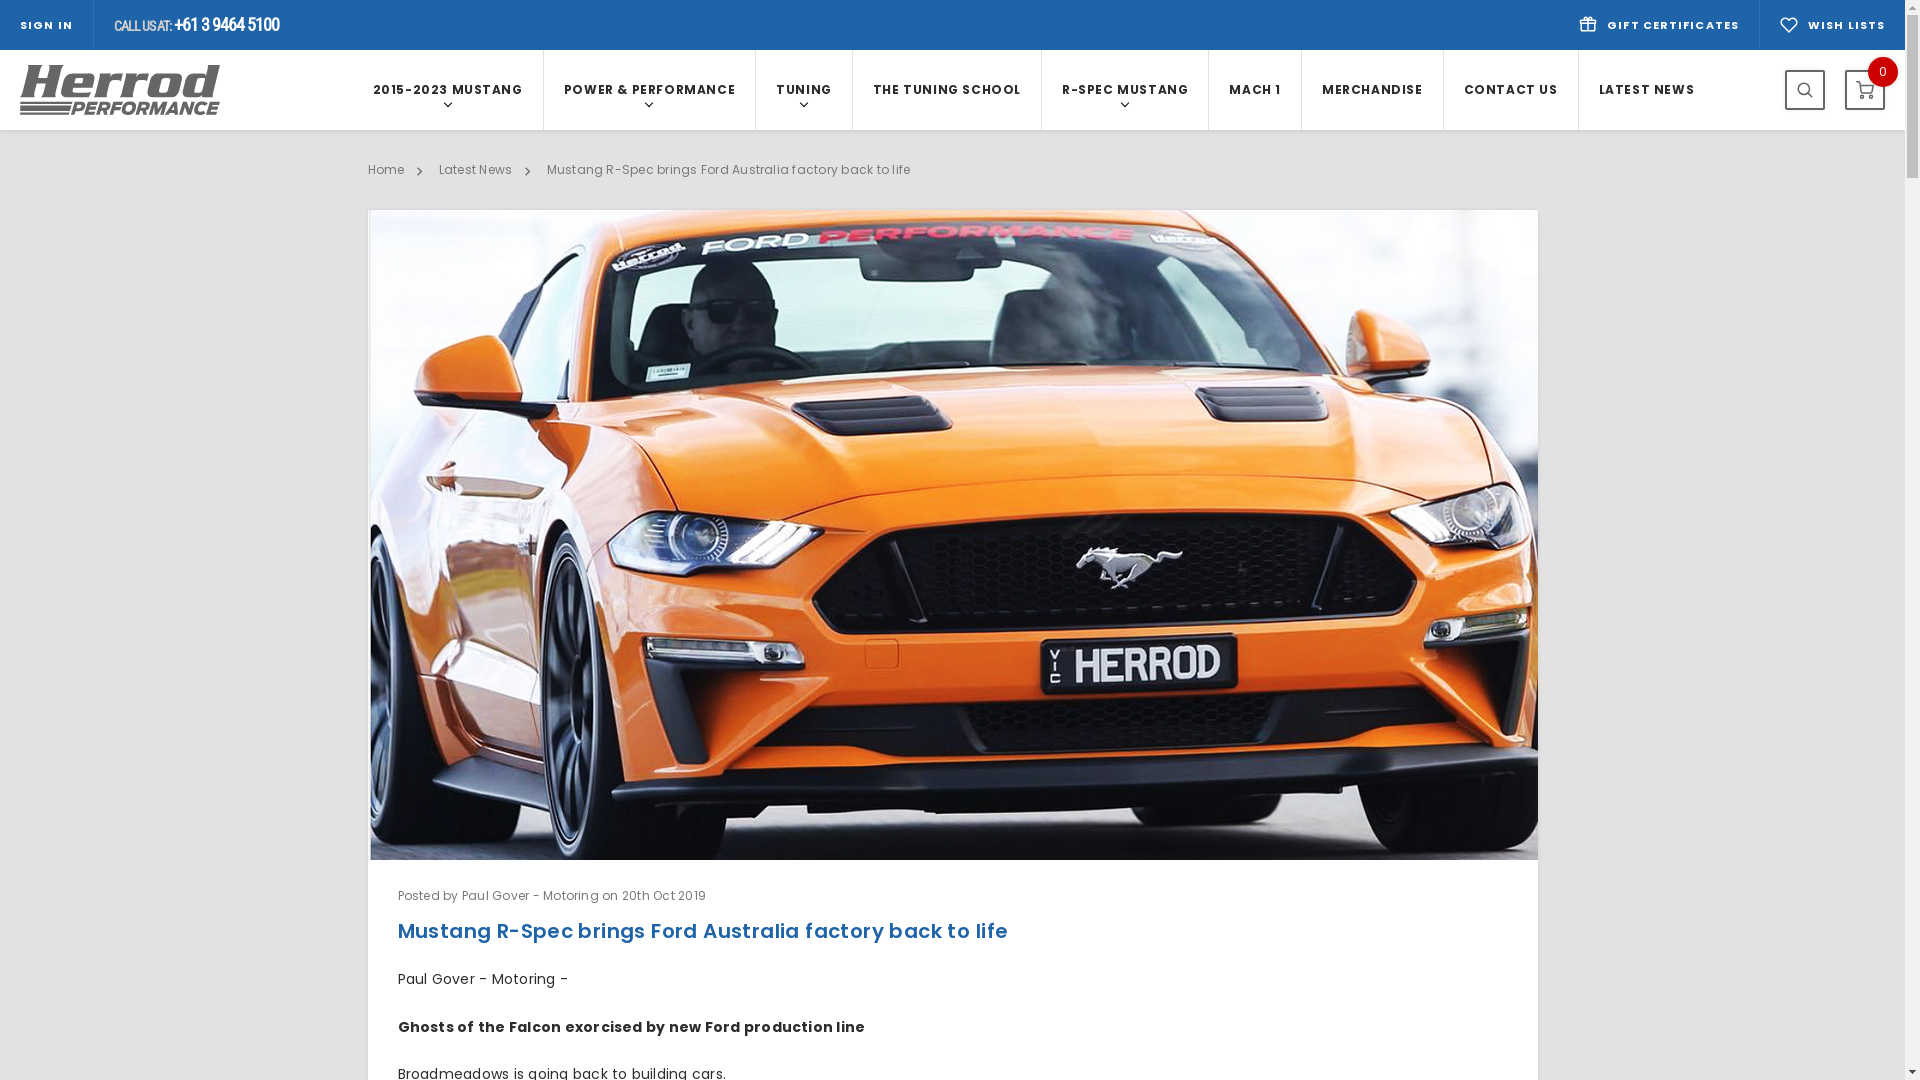 The height and width of the screenshot is (1080, 1920). What do you see at coordinates (1372, 90) in the screenshot?
I see `MERCHANDISE` at bounding box center [1372, 90].